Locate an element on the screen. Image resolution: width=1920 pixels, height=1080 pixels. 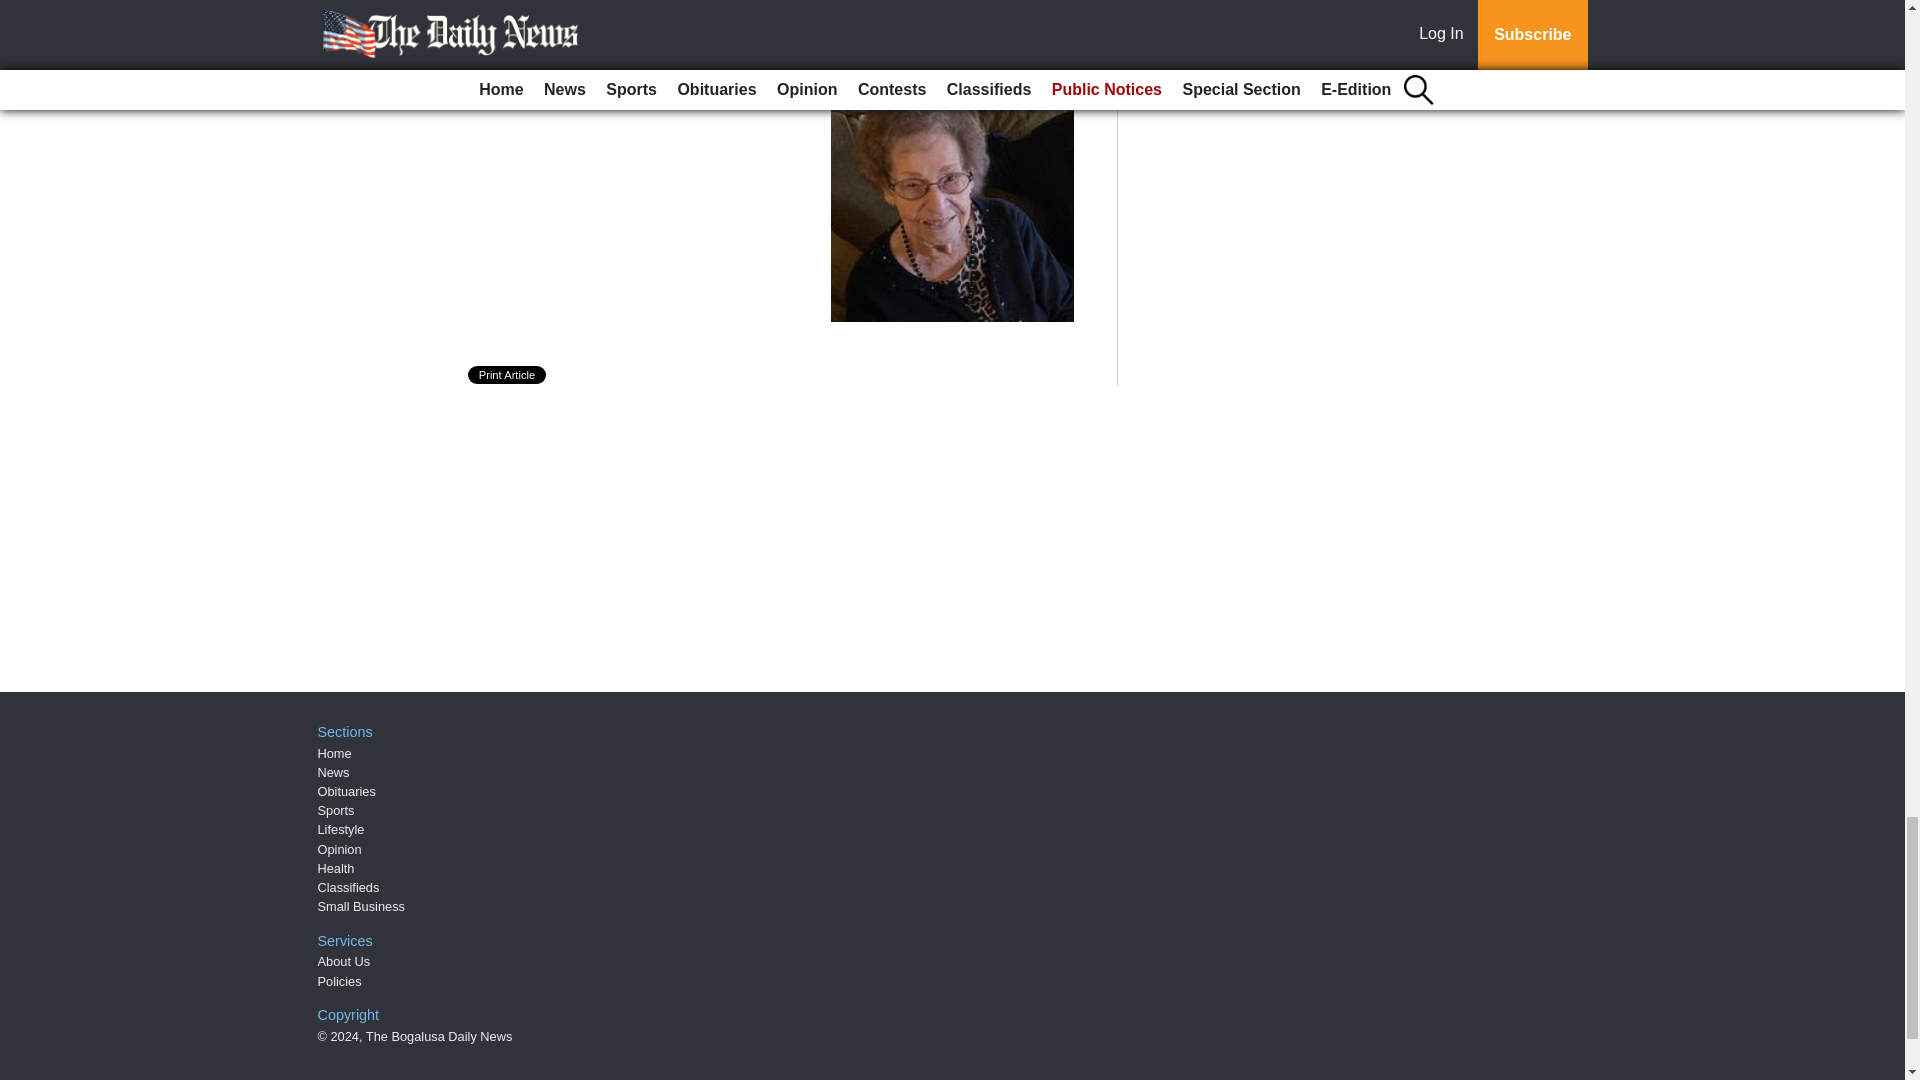
Opinion is located at coordinates (340, 850).